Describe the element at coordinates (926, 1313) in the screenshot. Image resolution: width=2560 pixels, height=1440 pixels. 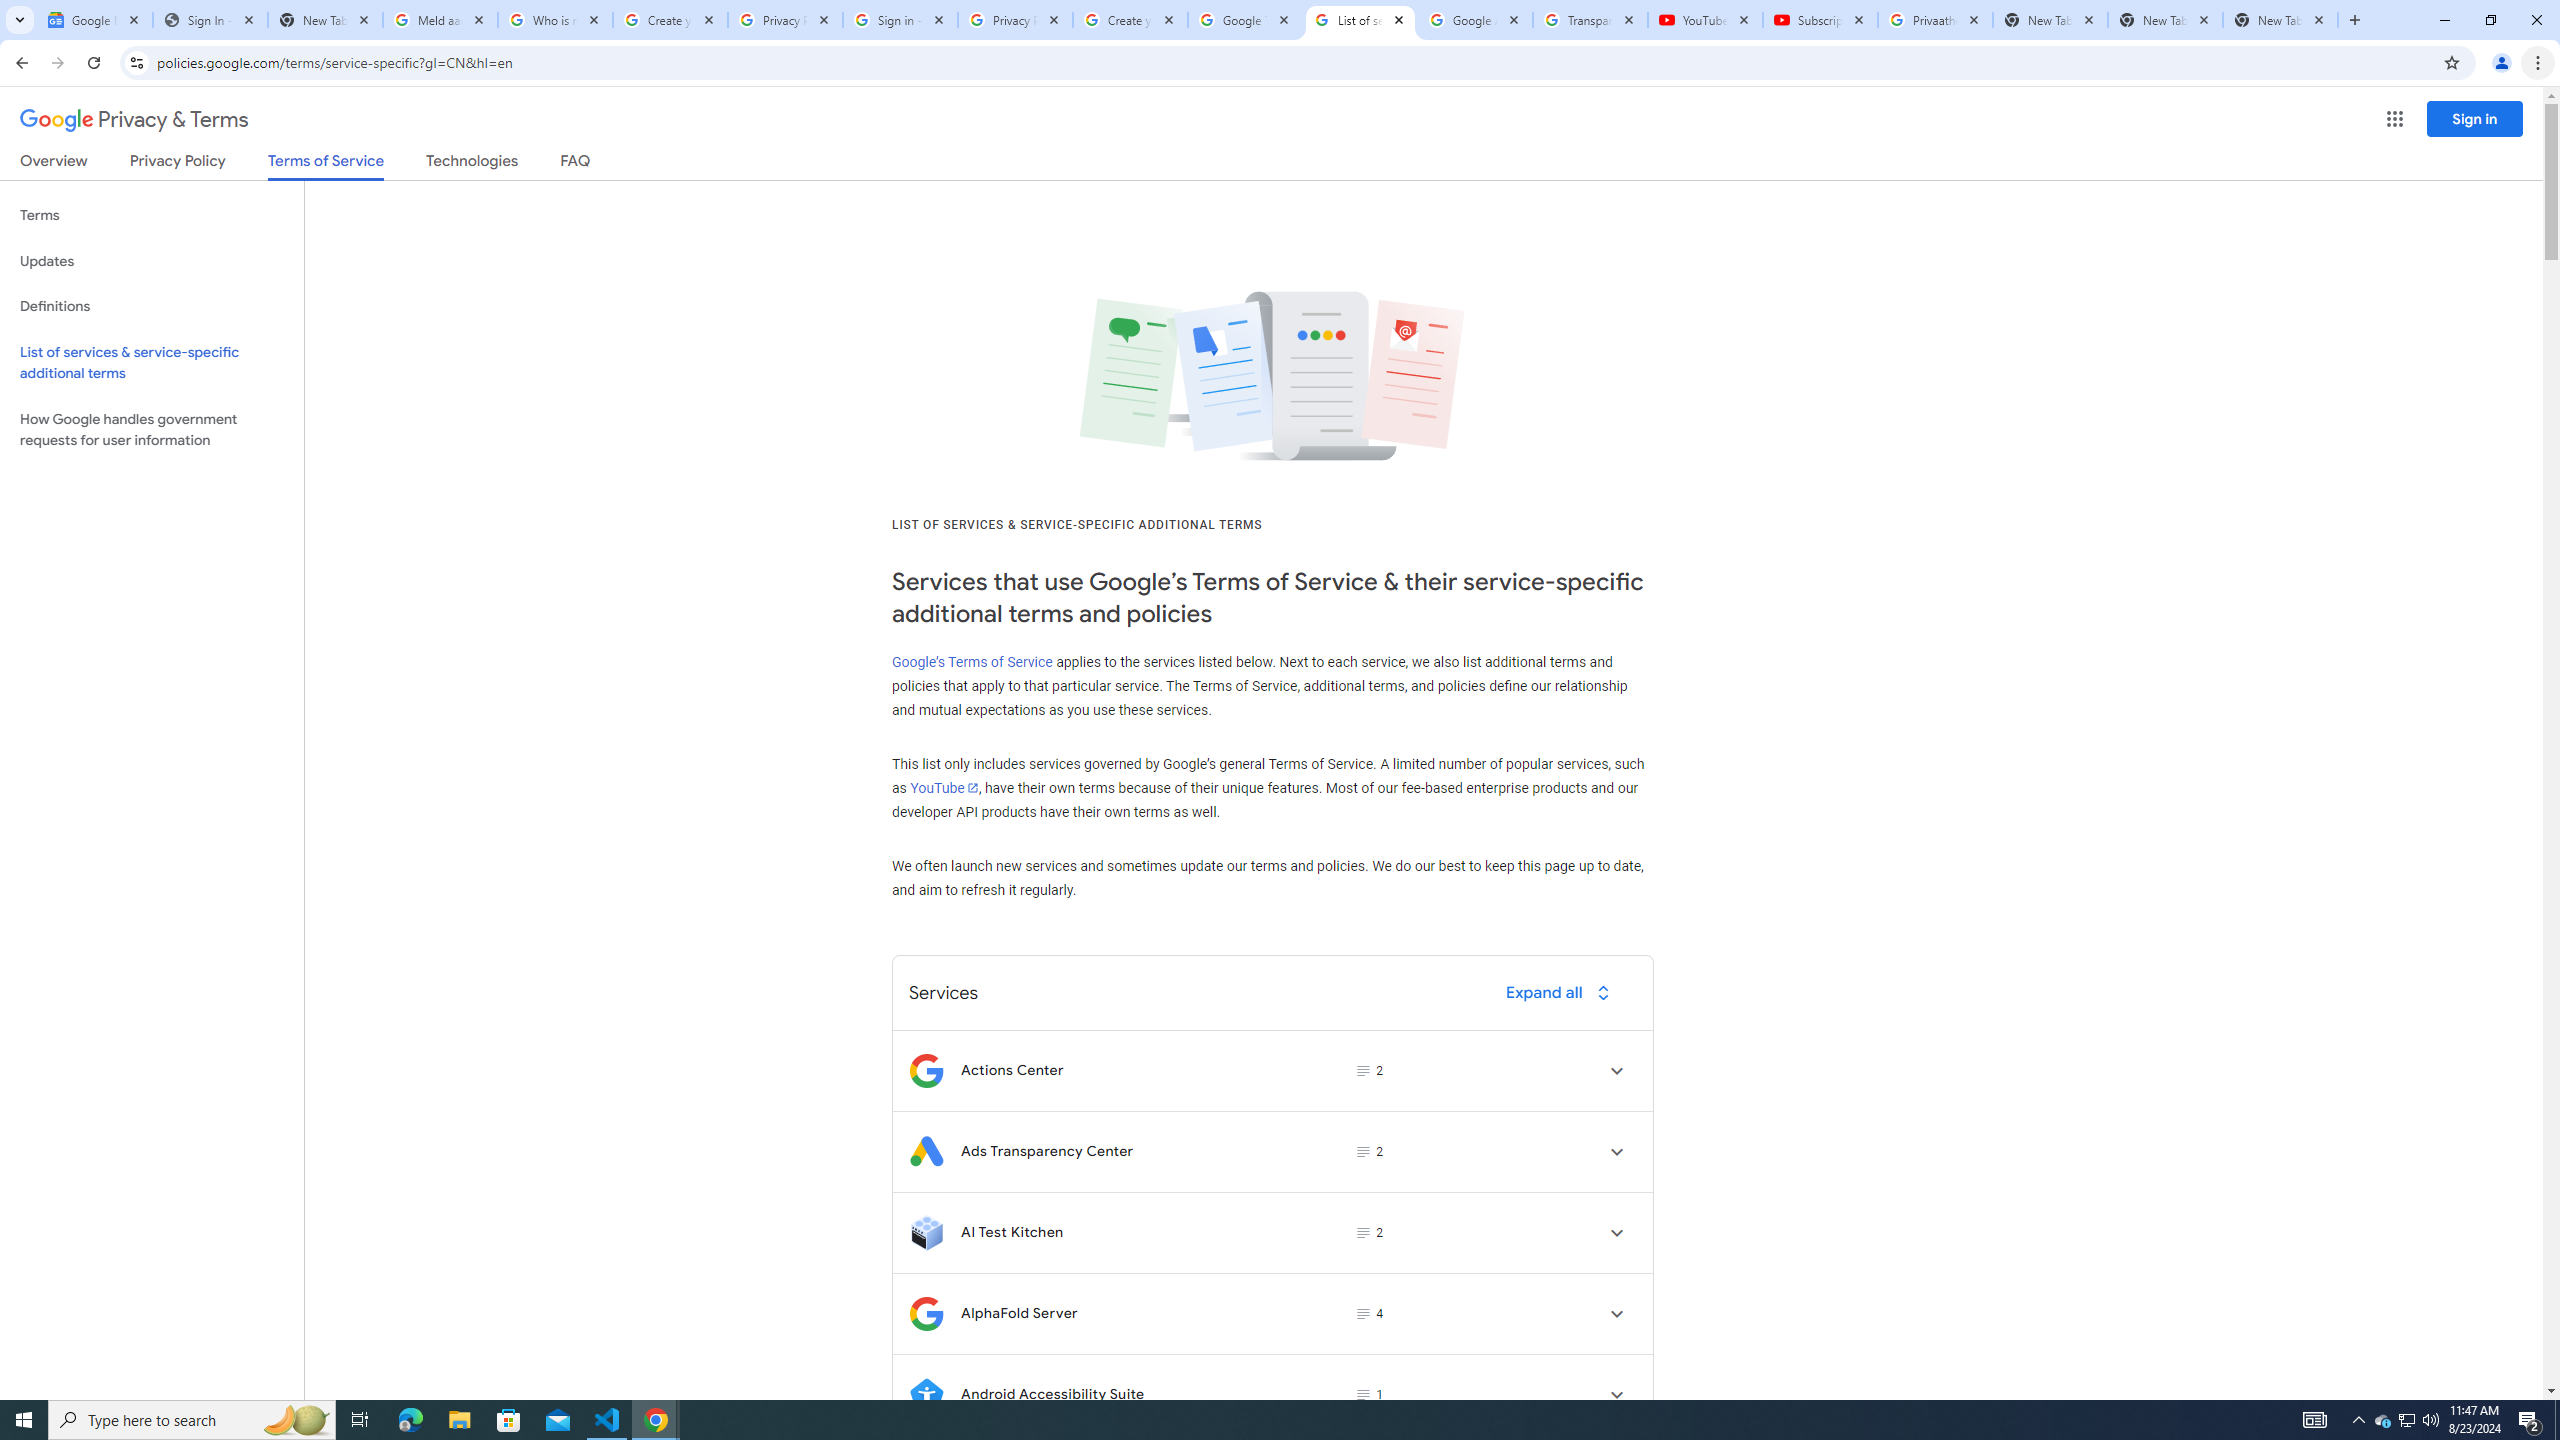
I see `Logo for AlphaFold Server` at that location.